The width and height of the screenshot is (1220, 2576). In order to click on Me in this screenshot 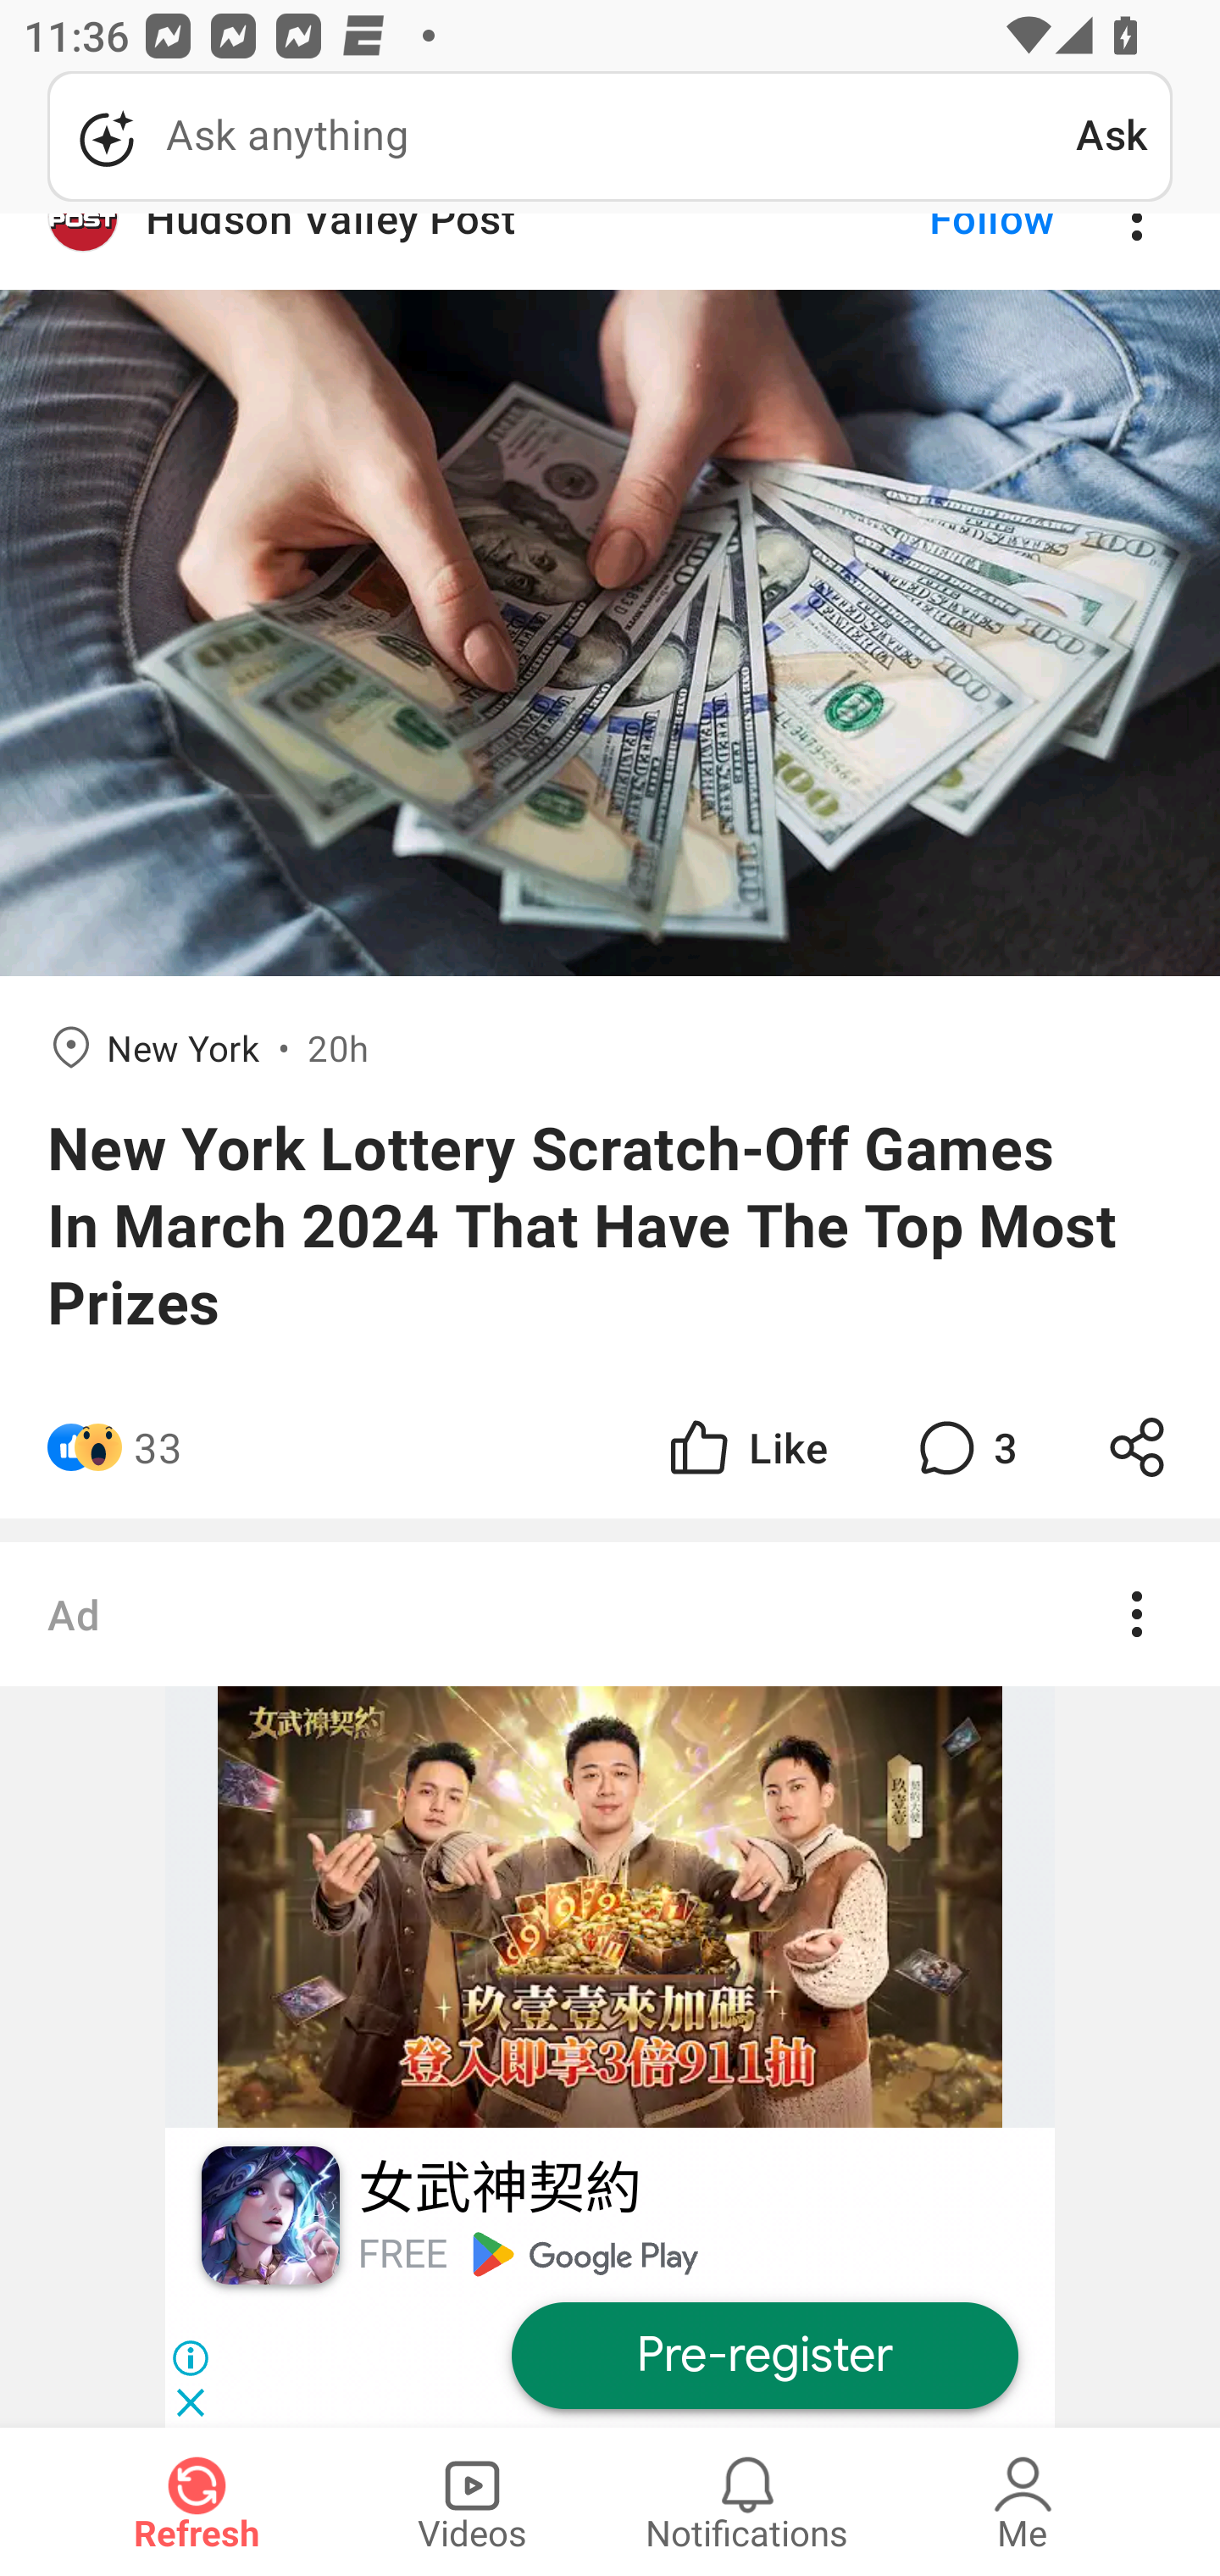, I will do `click(1023, 2501)`.